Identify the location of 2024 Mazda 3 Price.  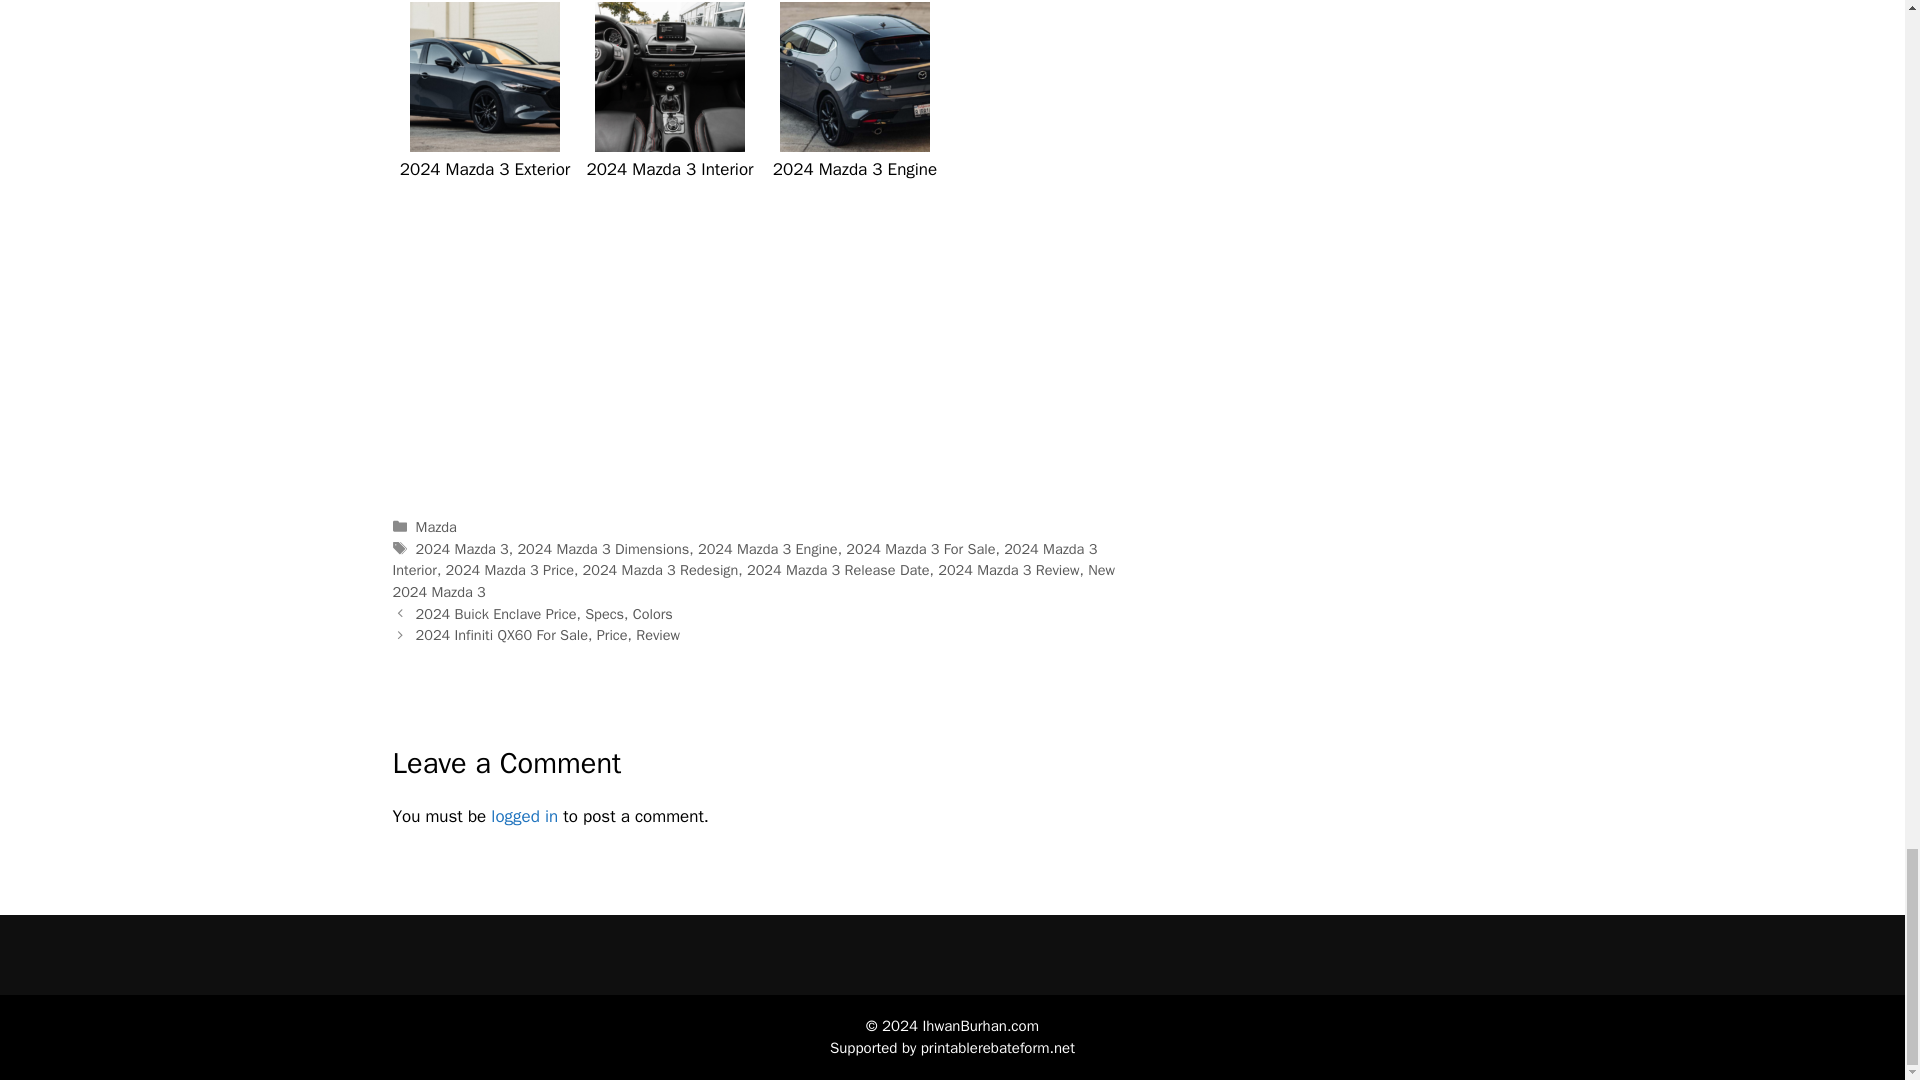
(510, 569).